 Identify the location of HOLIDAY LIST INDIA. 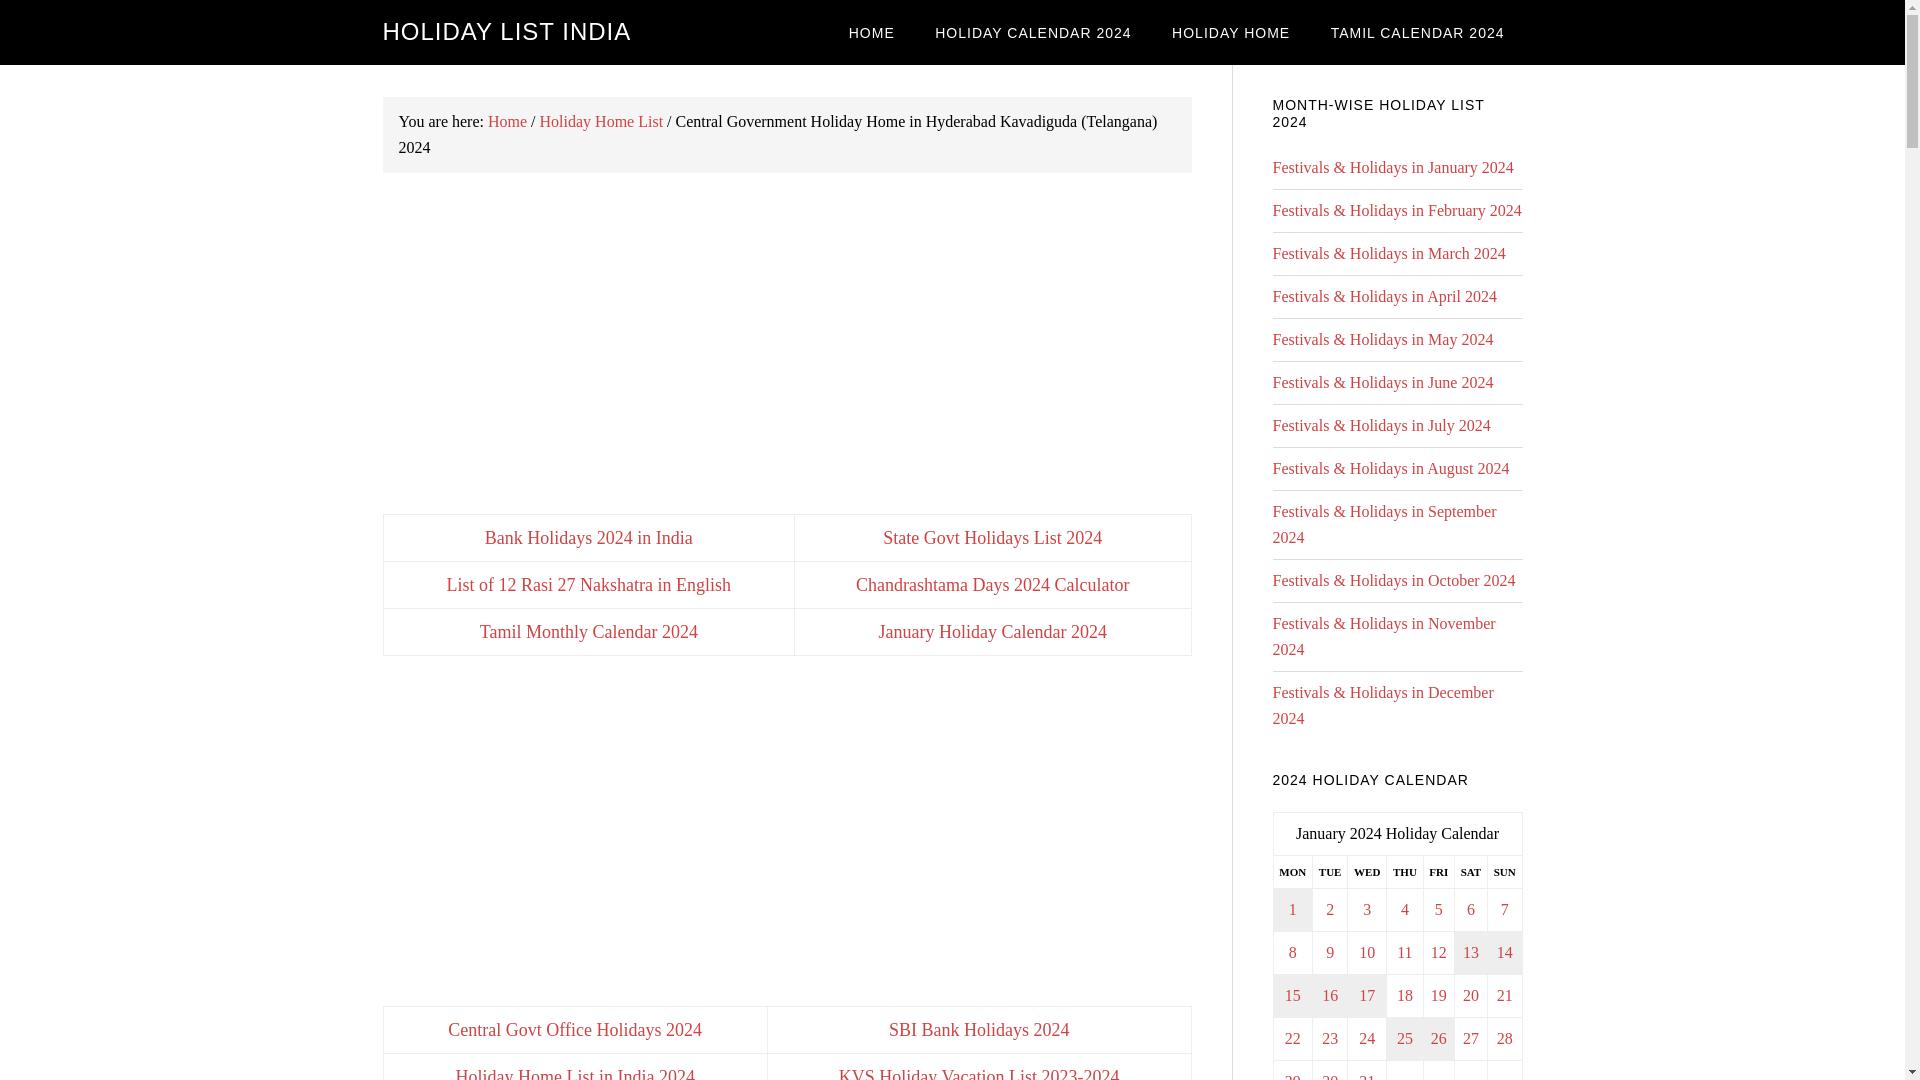
(506, 32).